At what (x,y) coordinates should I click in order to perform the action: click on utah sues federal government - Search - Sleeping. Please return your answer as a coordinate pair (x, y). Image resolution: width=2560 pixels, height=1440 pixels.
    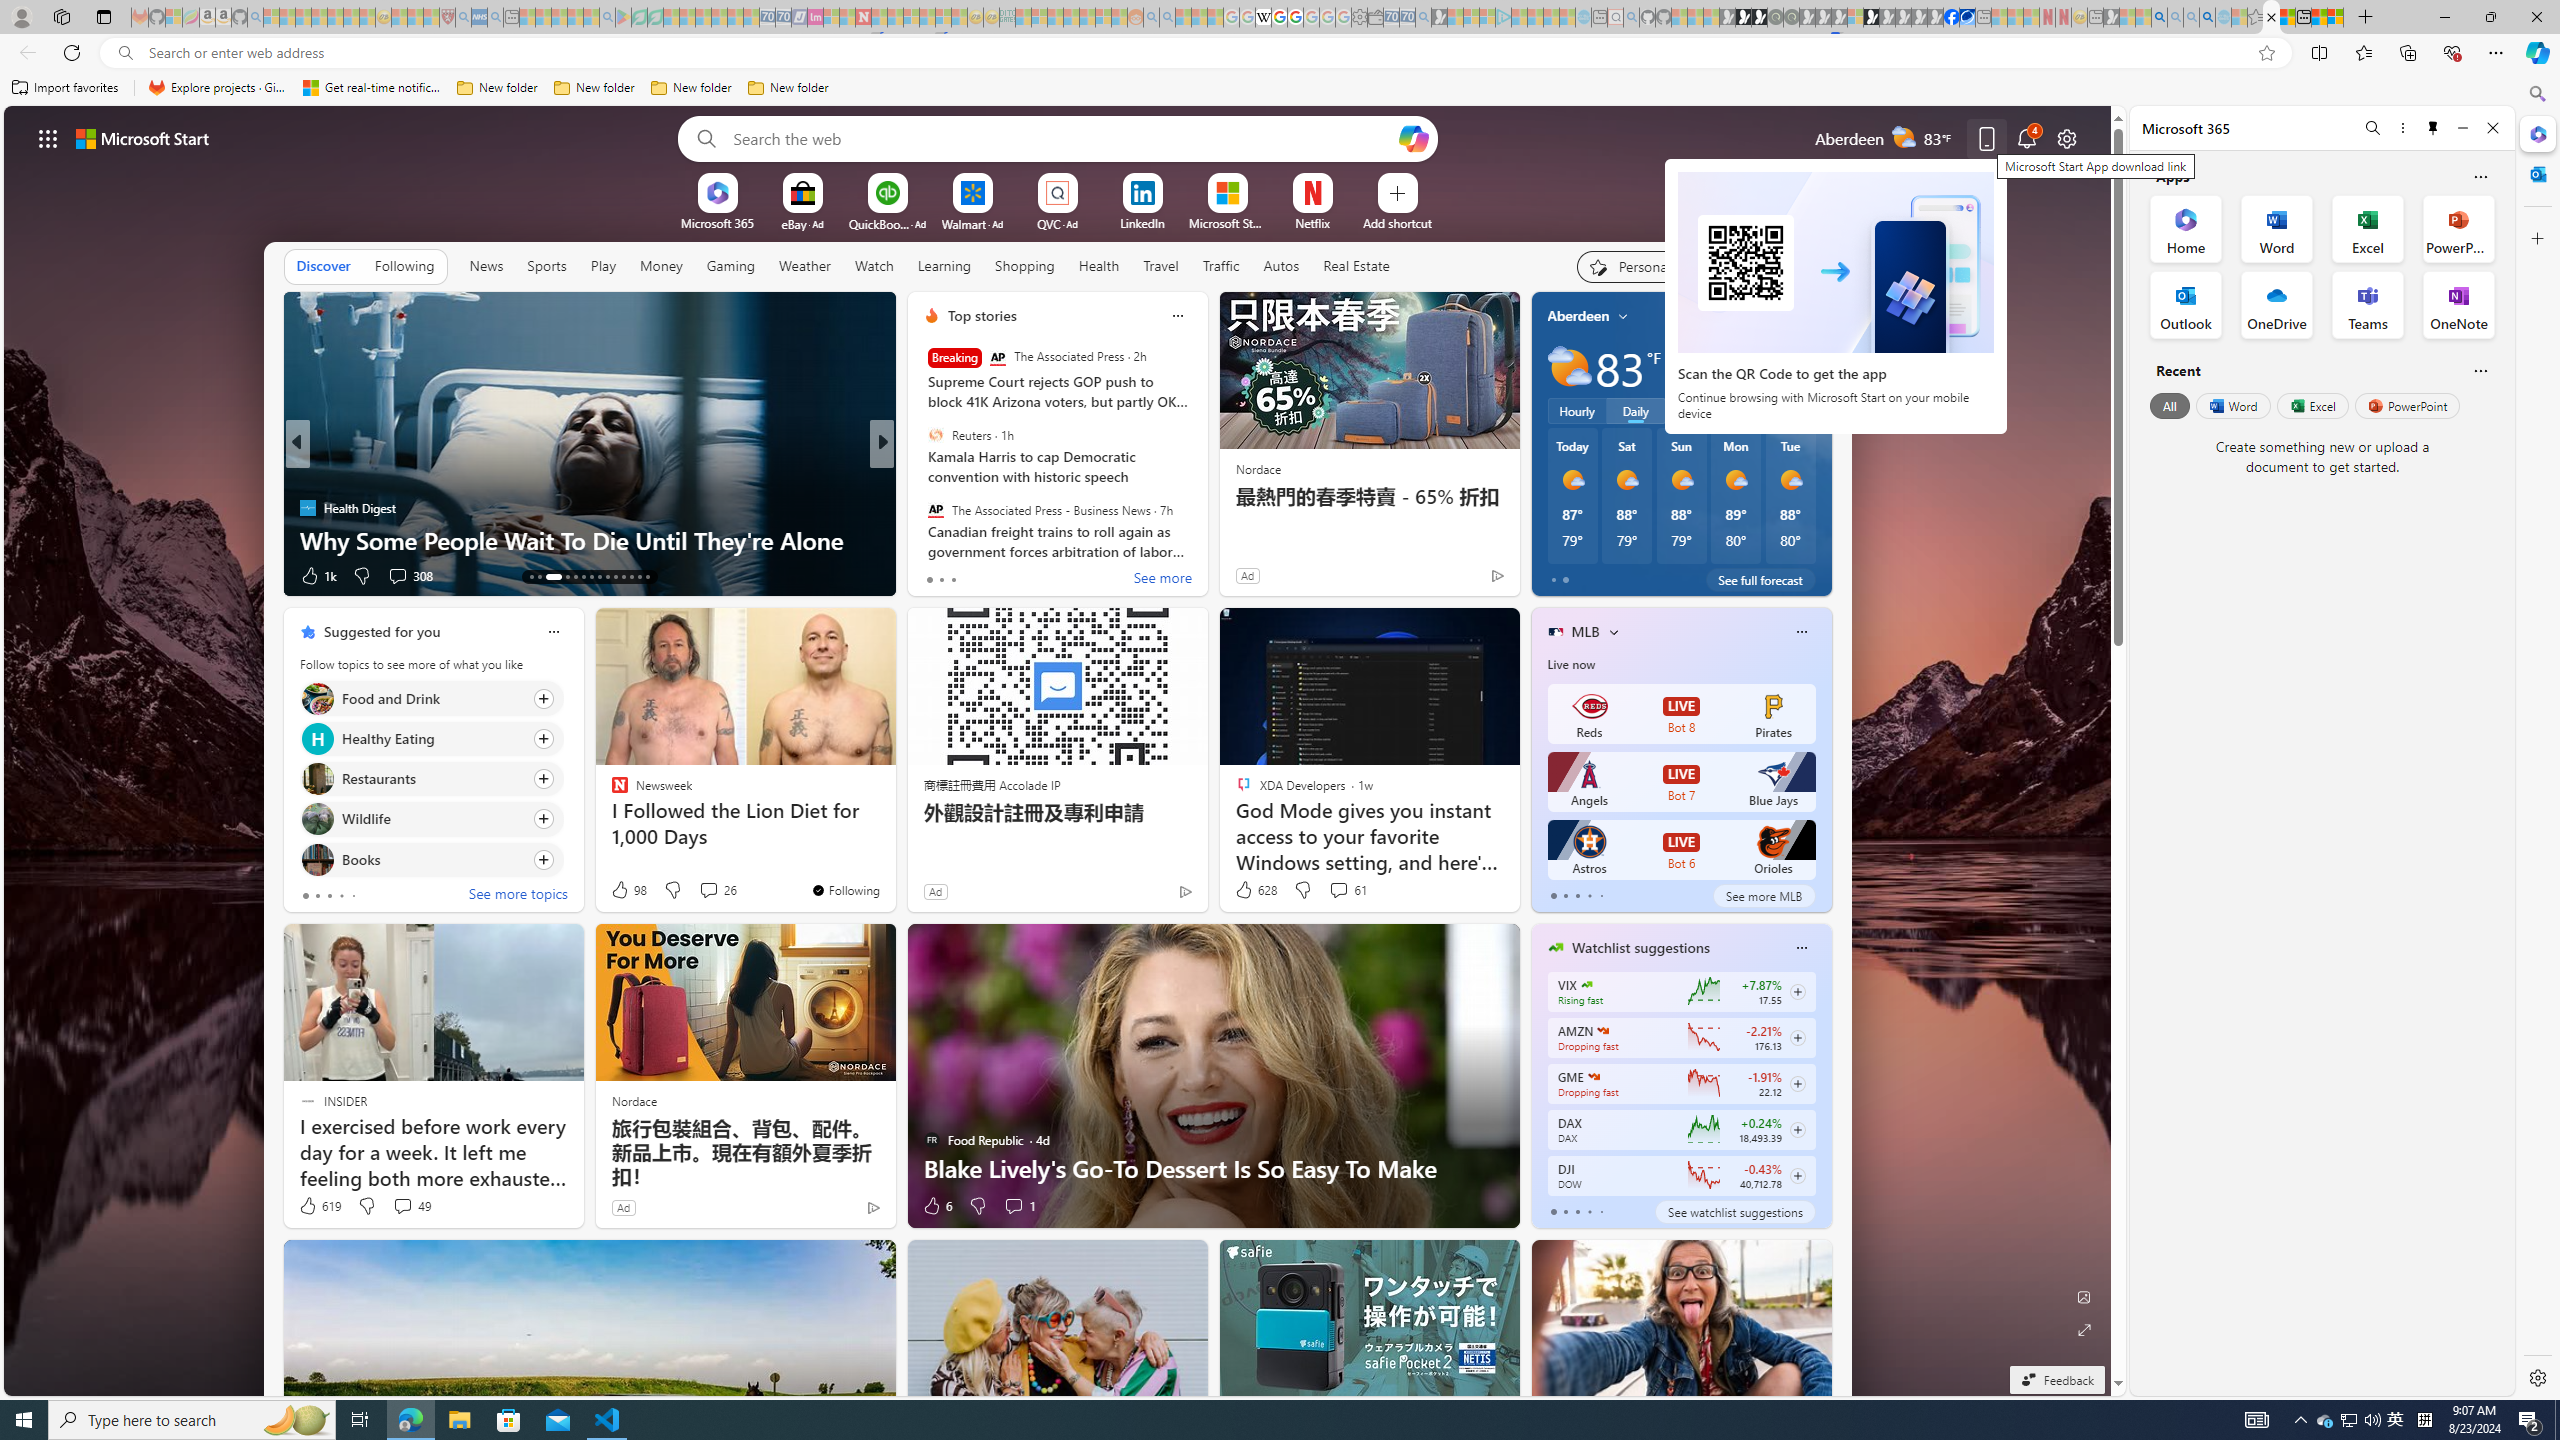
    Looking at the image, I should click on (495, 17).